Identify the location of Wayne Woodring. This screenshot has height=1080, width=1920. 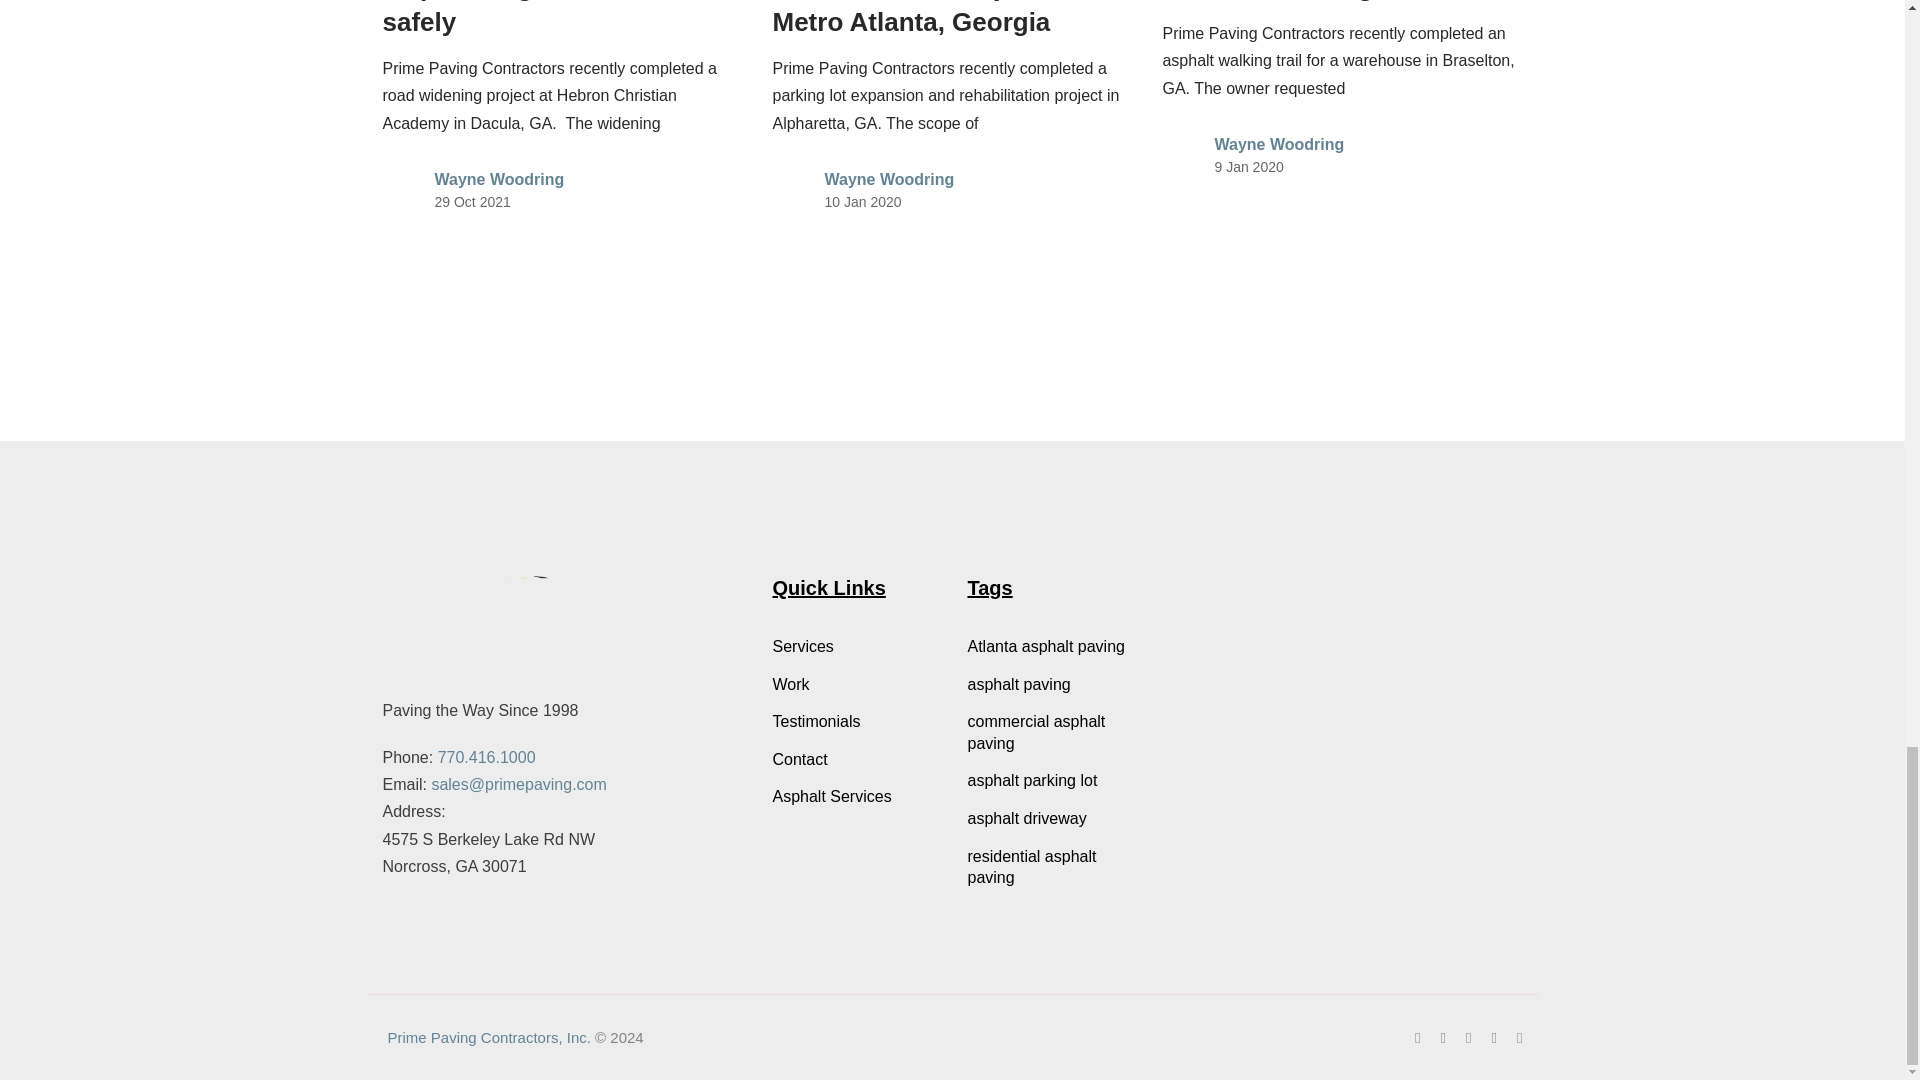
(1278, 144).